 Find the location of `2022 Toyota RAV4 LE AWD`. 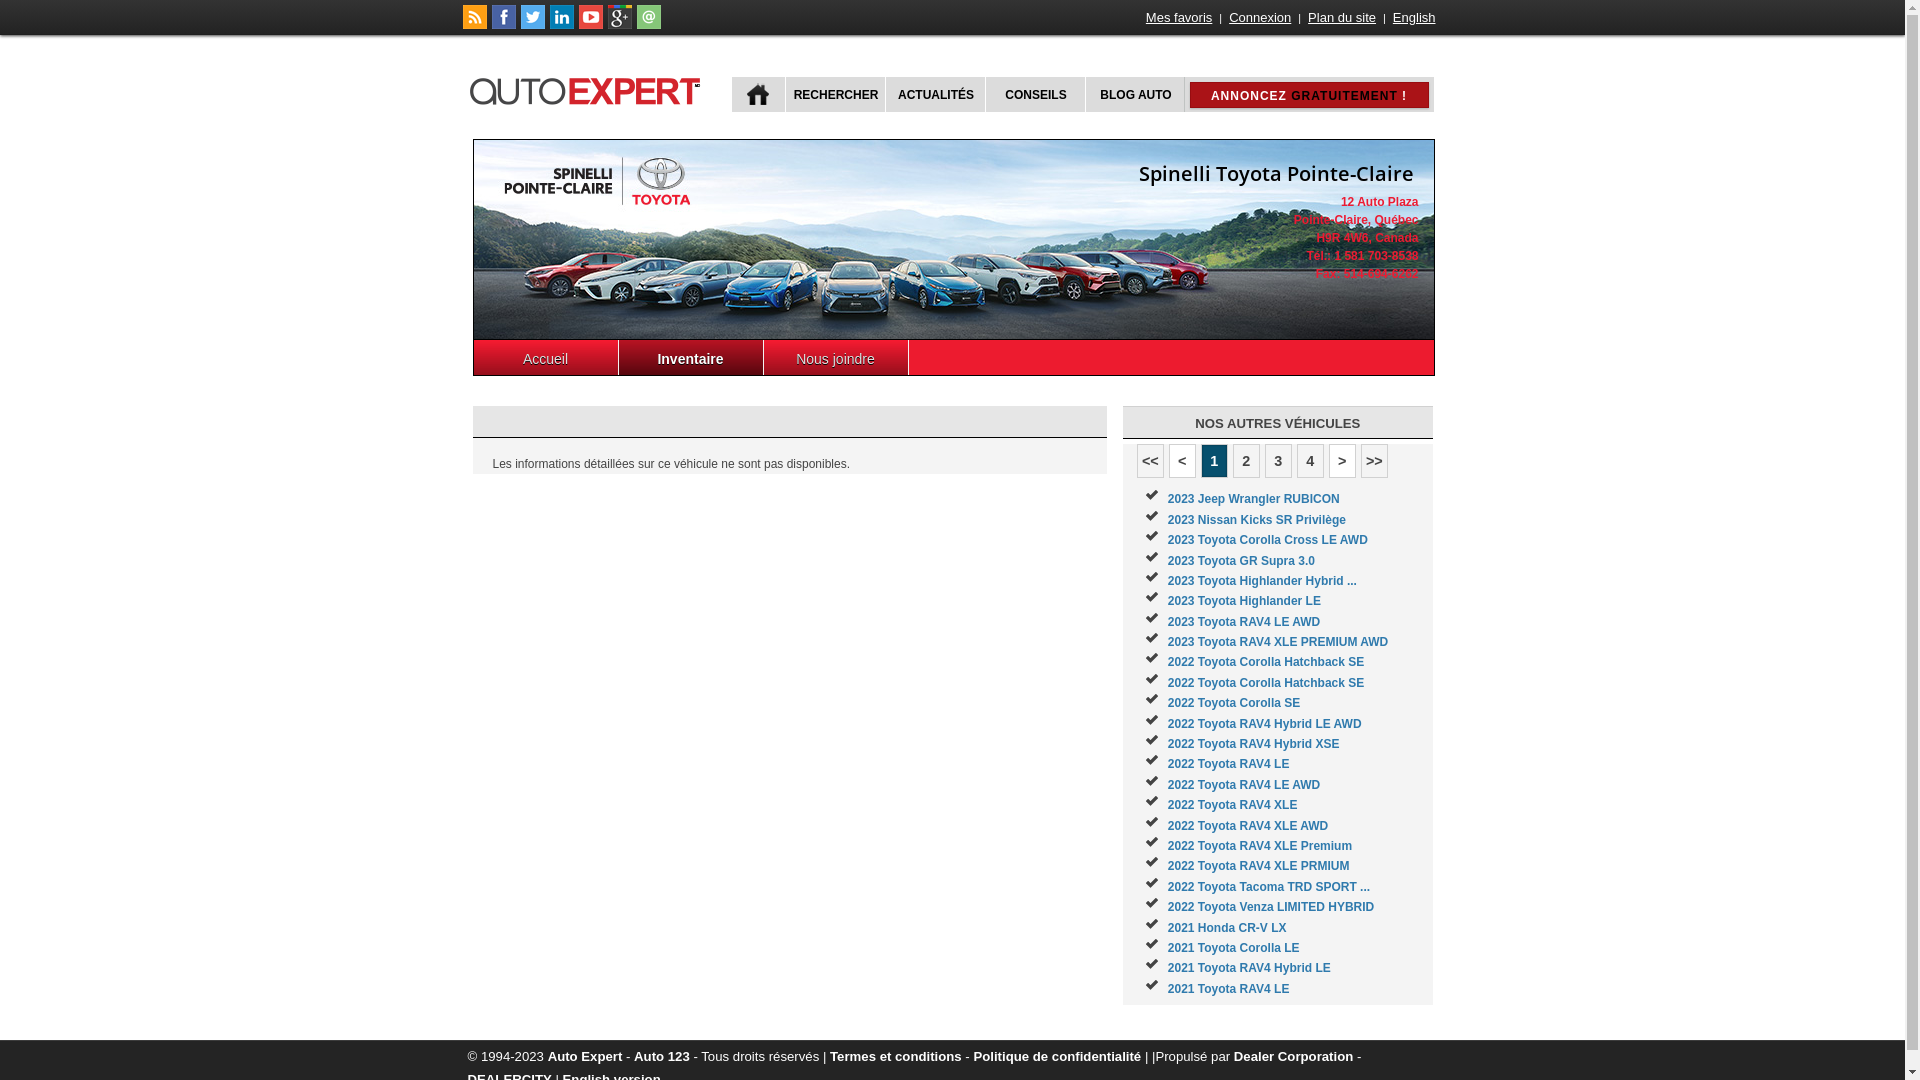

2022 Toyota RAV4 LE AWD is located at coordinates (1244, 785).